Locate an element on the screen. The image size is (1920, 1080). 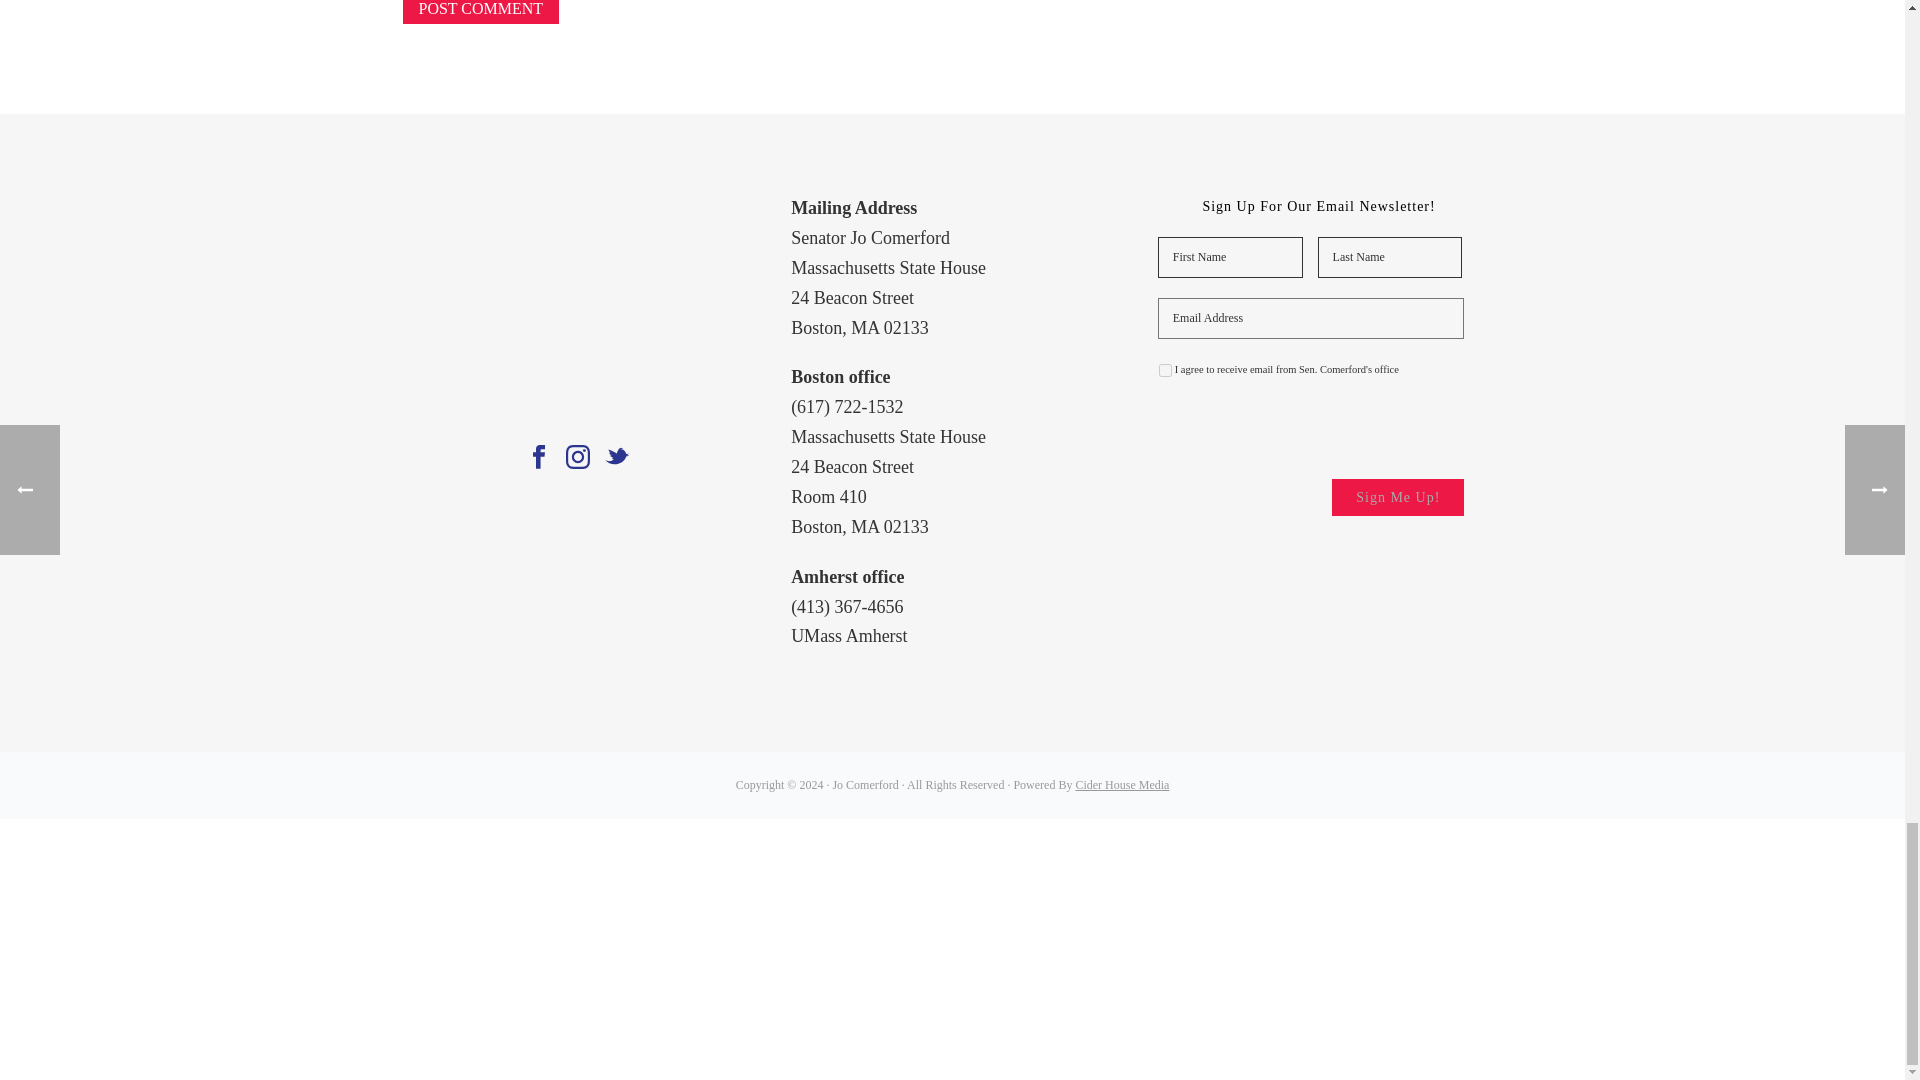
Follow Jo on facebook is located at coordinates (538, 457).